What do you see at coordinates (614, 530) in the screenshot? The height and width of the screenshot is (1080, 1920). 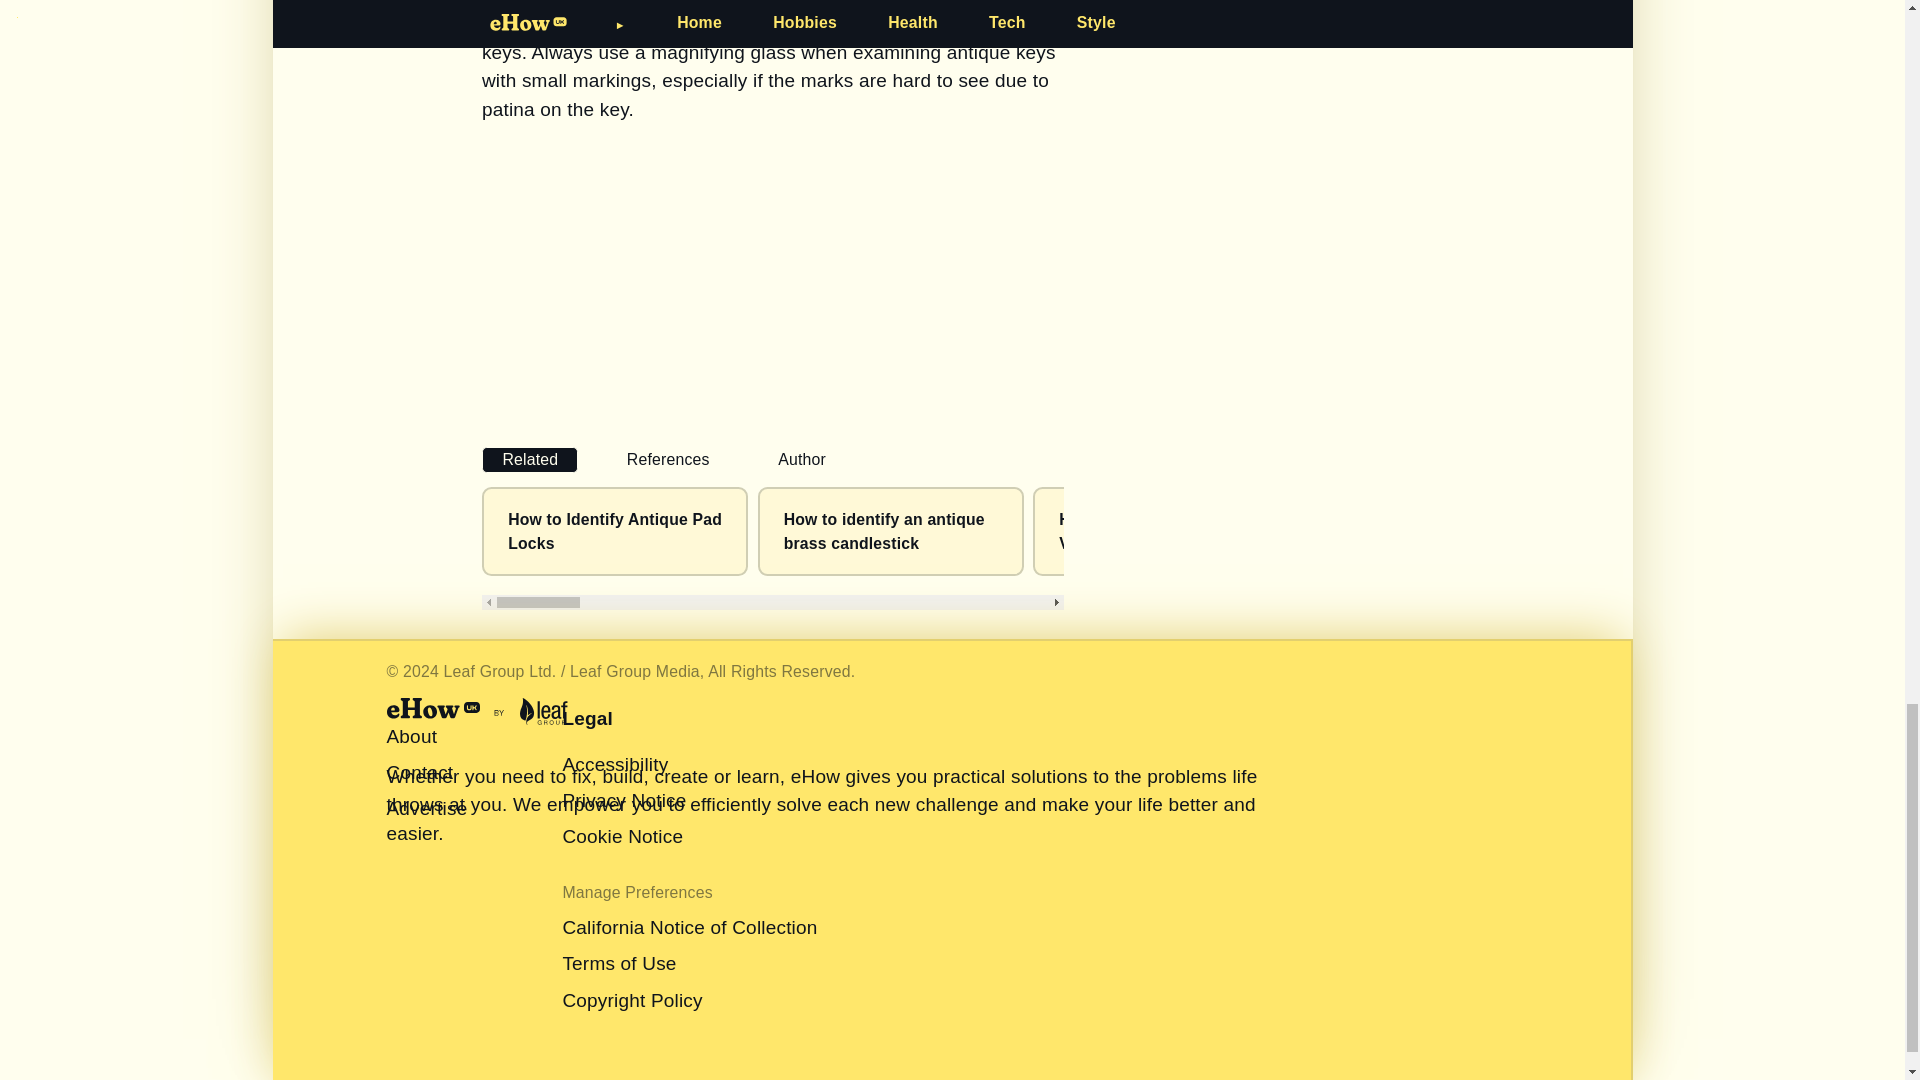 I see `How to Identify Antique Pad Locks` at bounding box center [614, 530].